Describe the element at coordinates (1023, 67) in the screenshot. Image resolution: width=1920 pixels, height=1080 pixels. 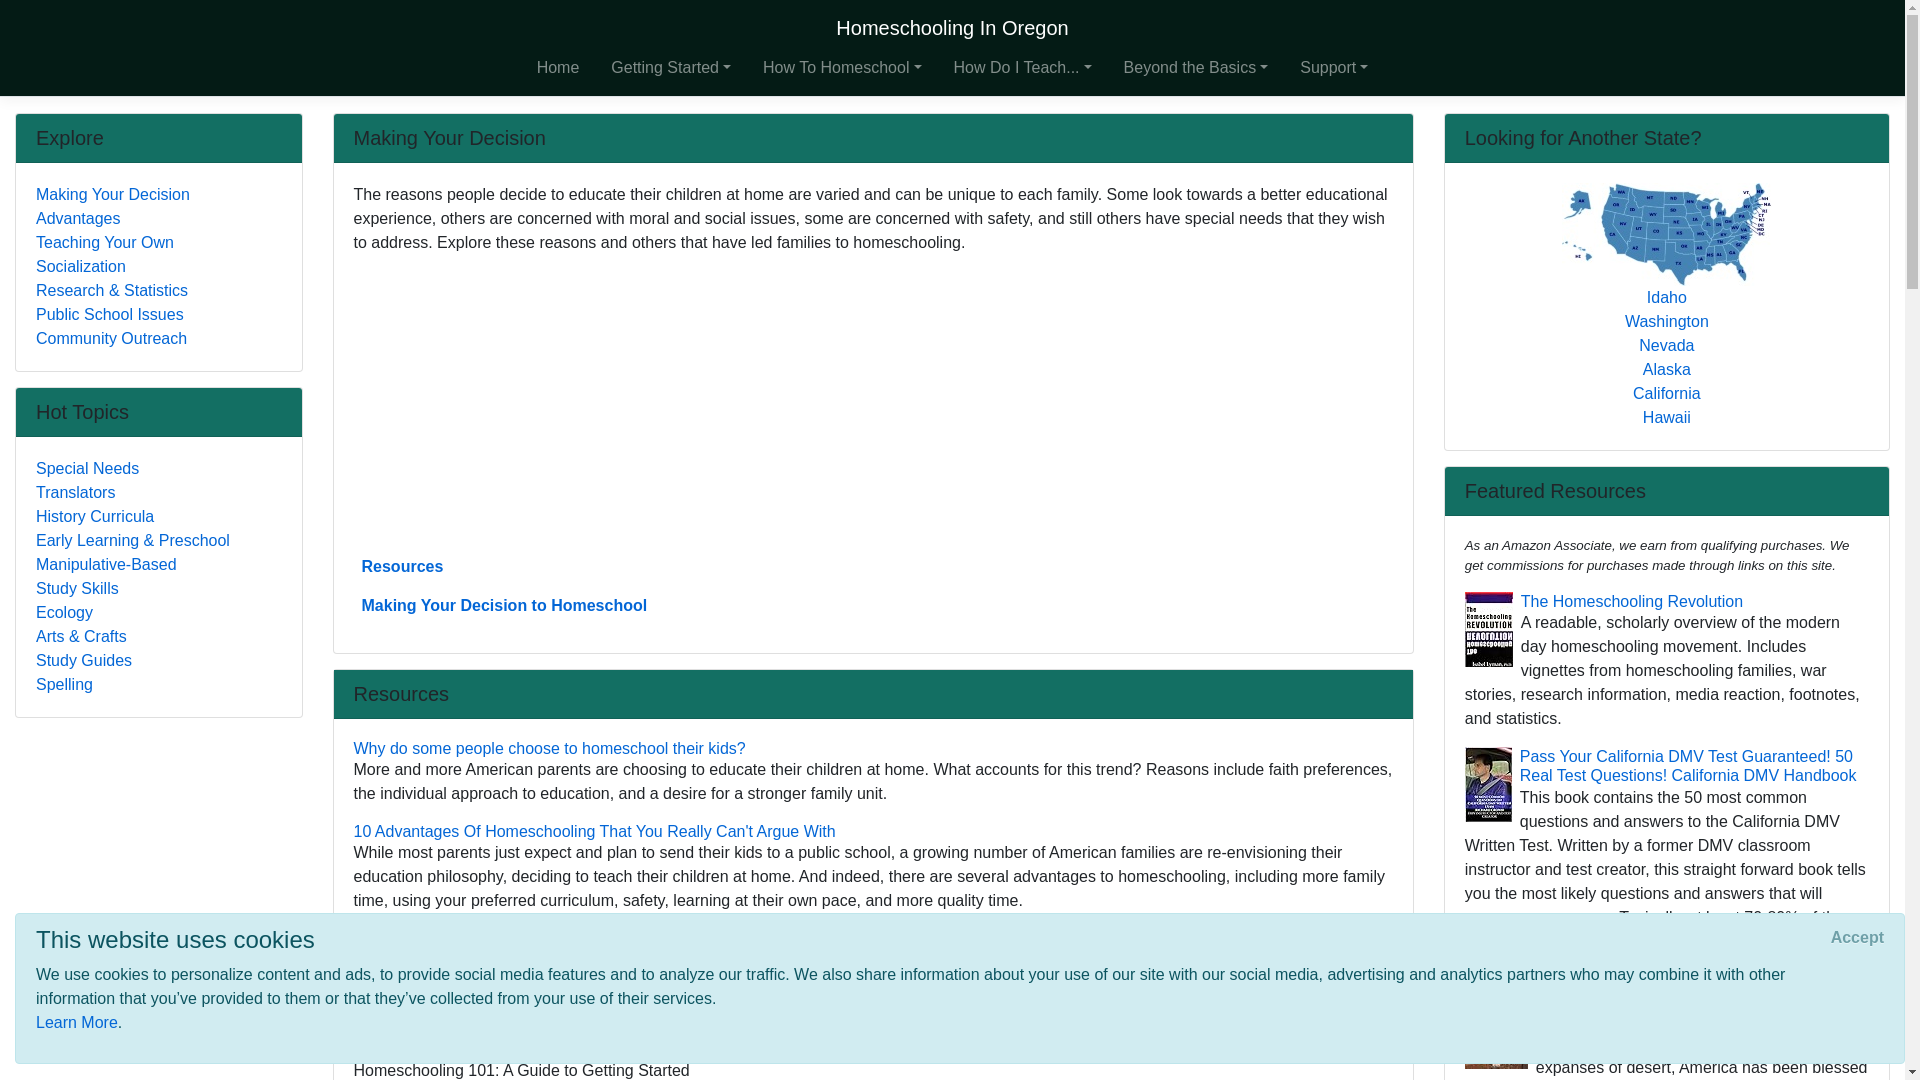
I see `How Do I Teach...` at that location.